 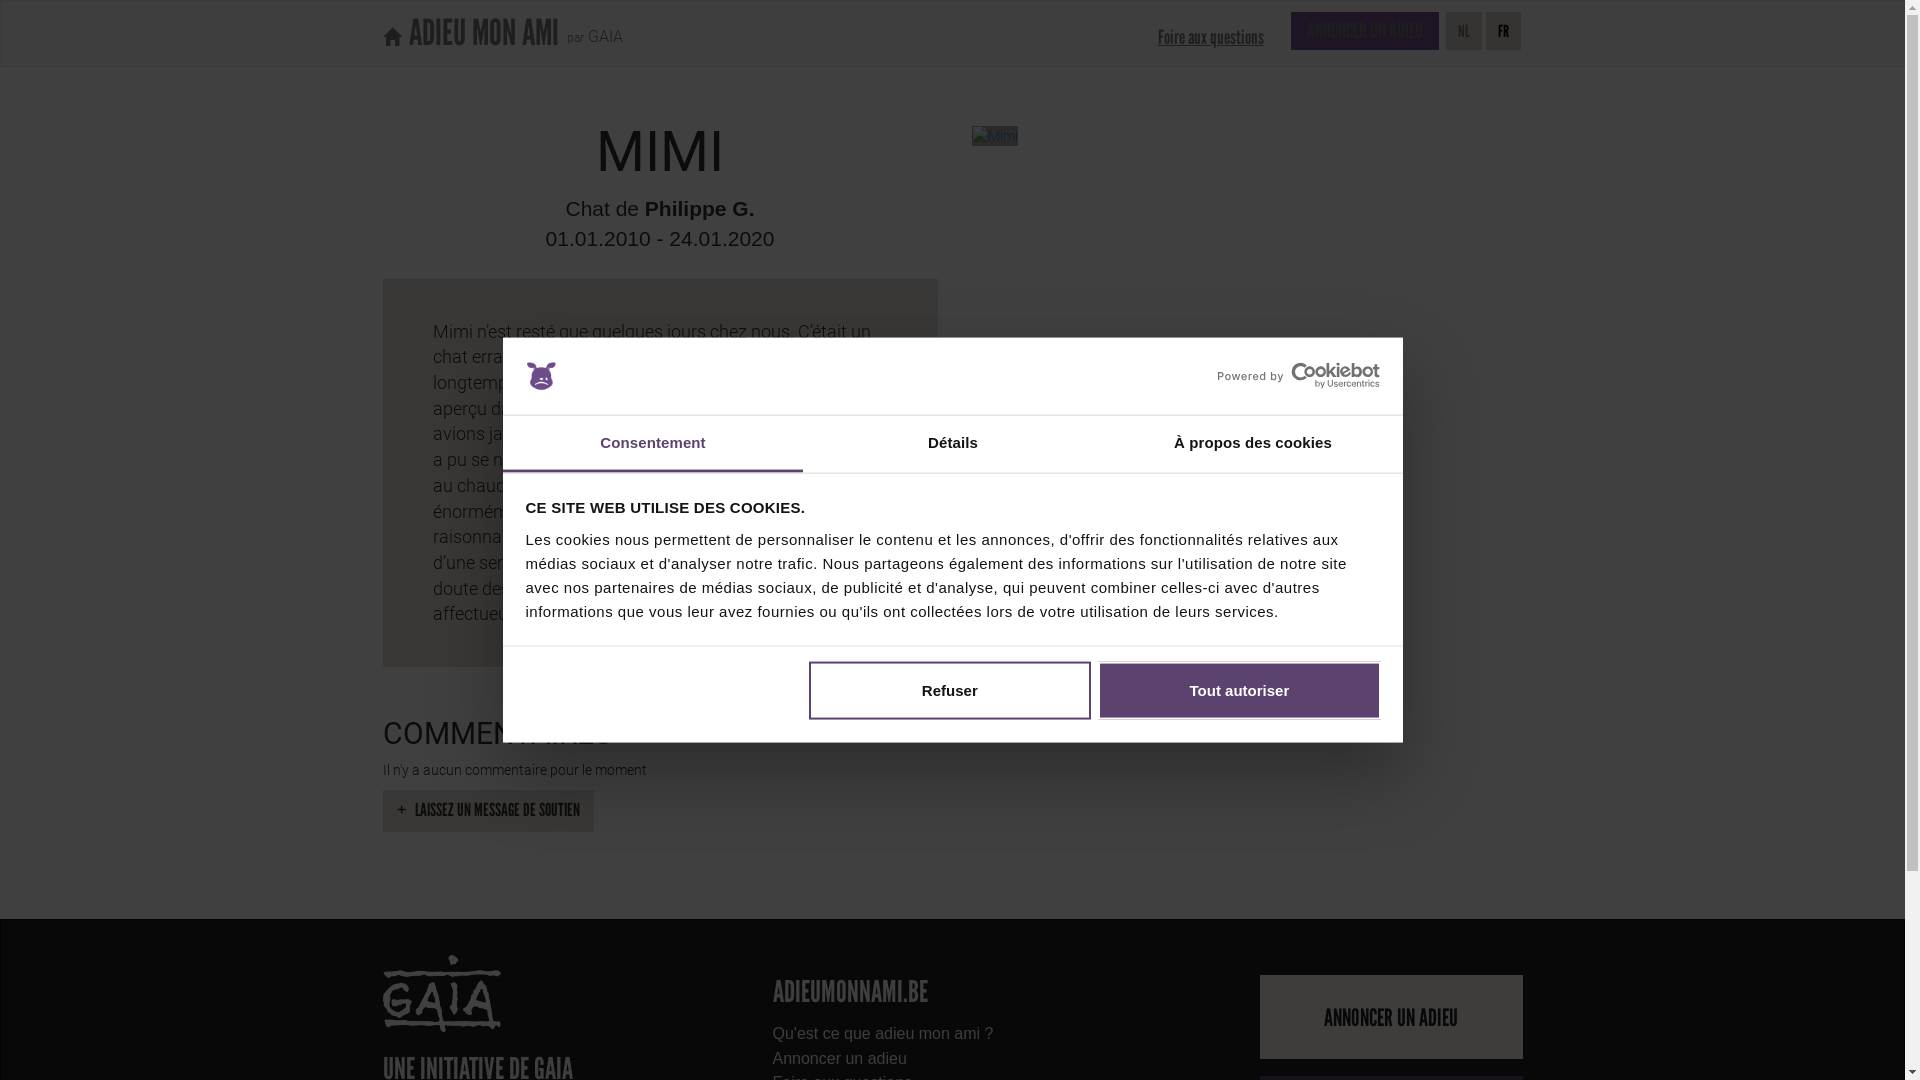 What do you see at coordinates (1364, 31) in the screenshot?
I see `ANNONCER UN ADIEU` at bounding box center [1364, 31].